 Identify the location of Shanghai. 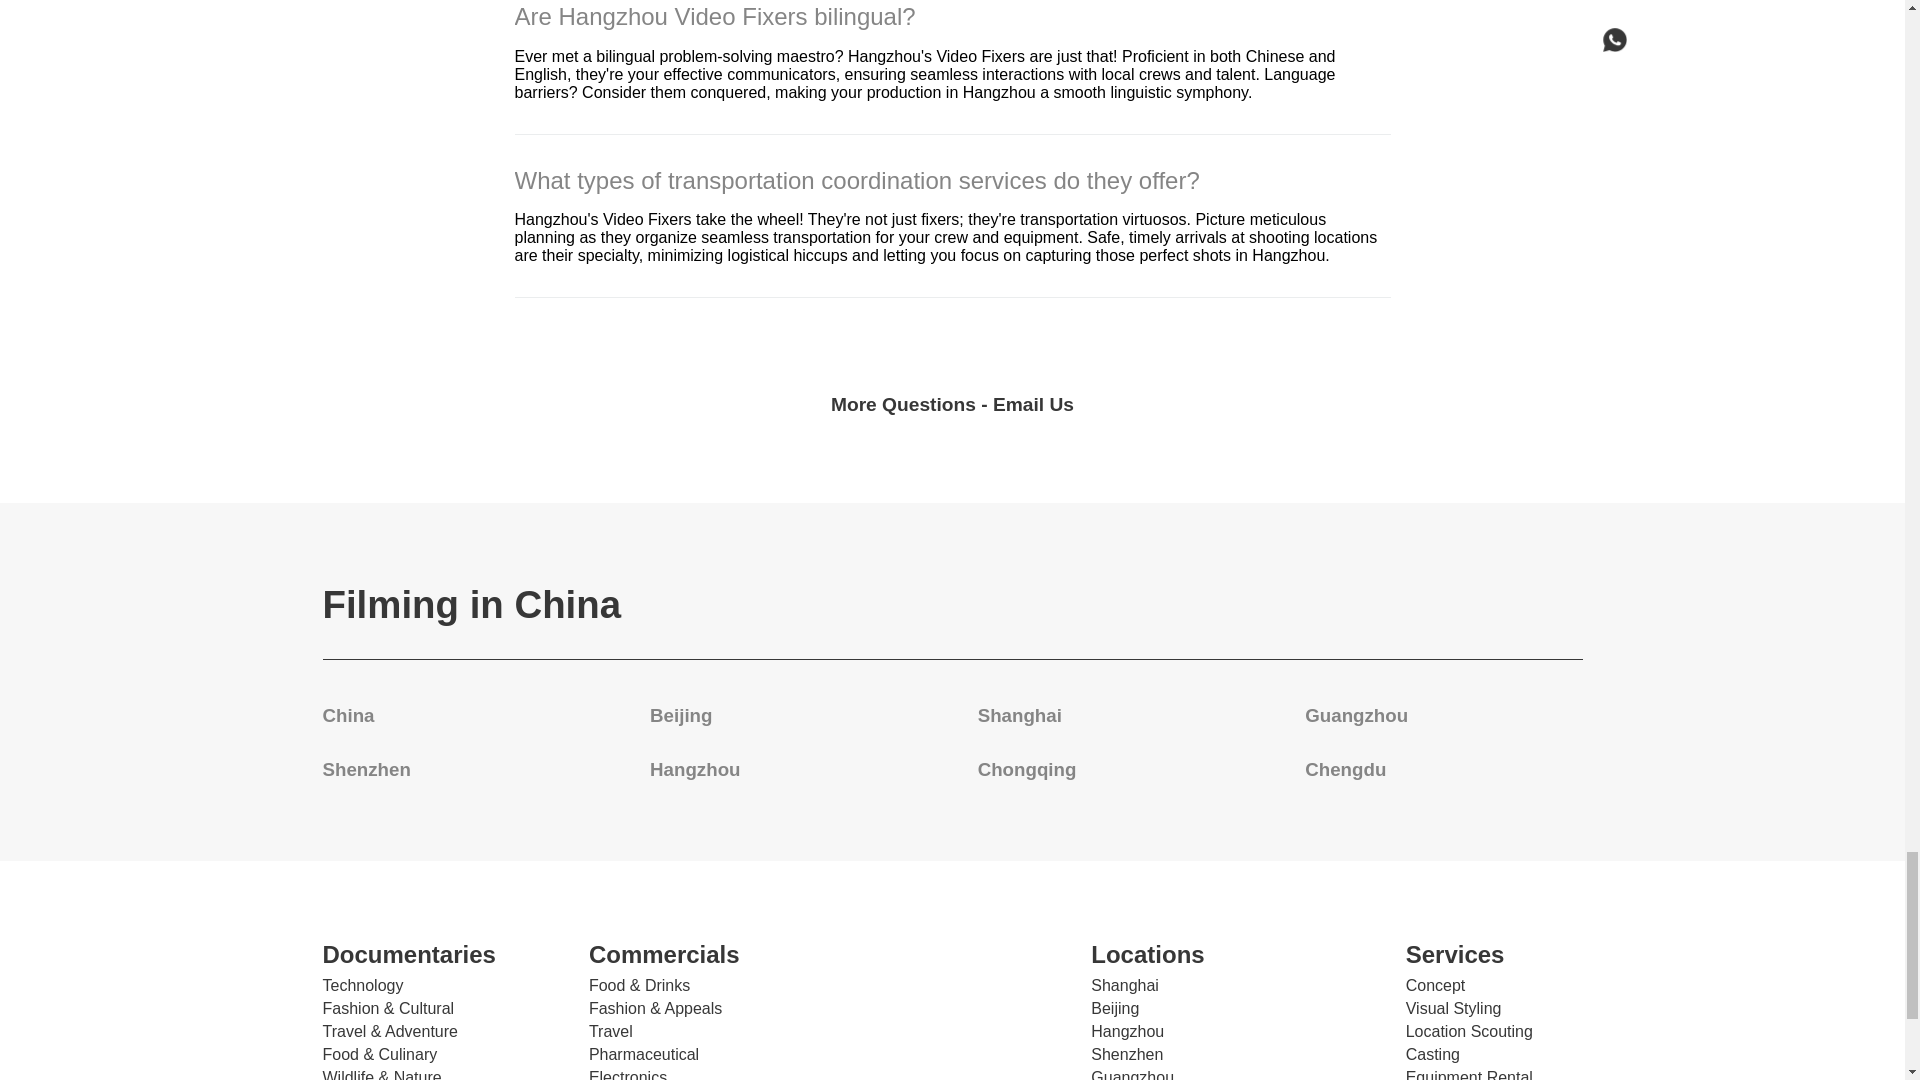
(1019, 715).